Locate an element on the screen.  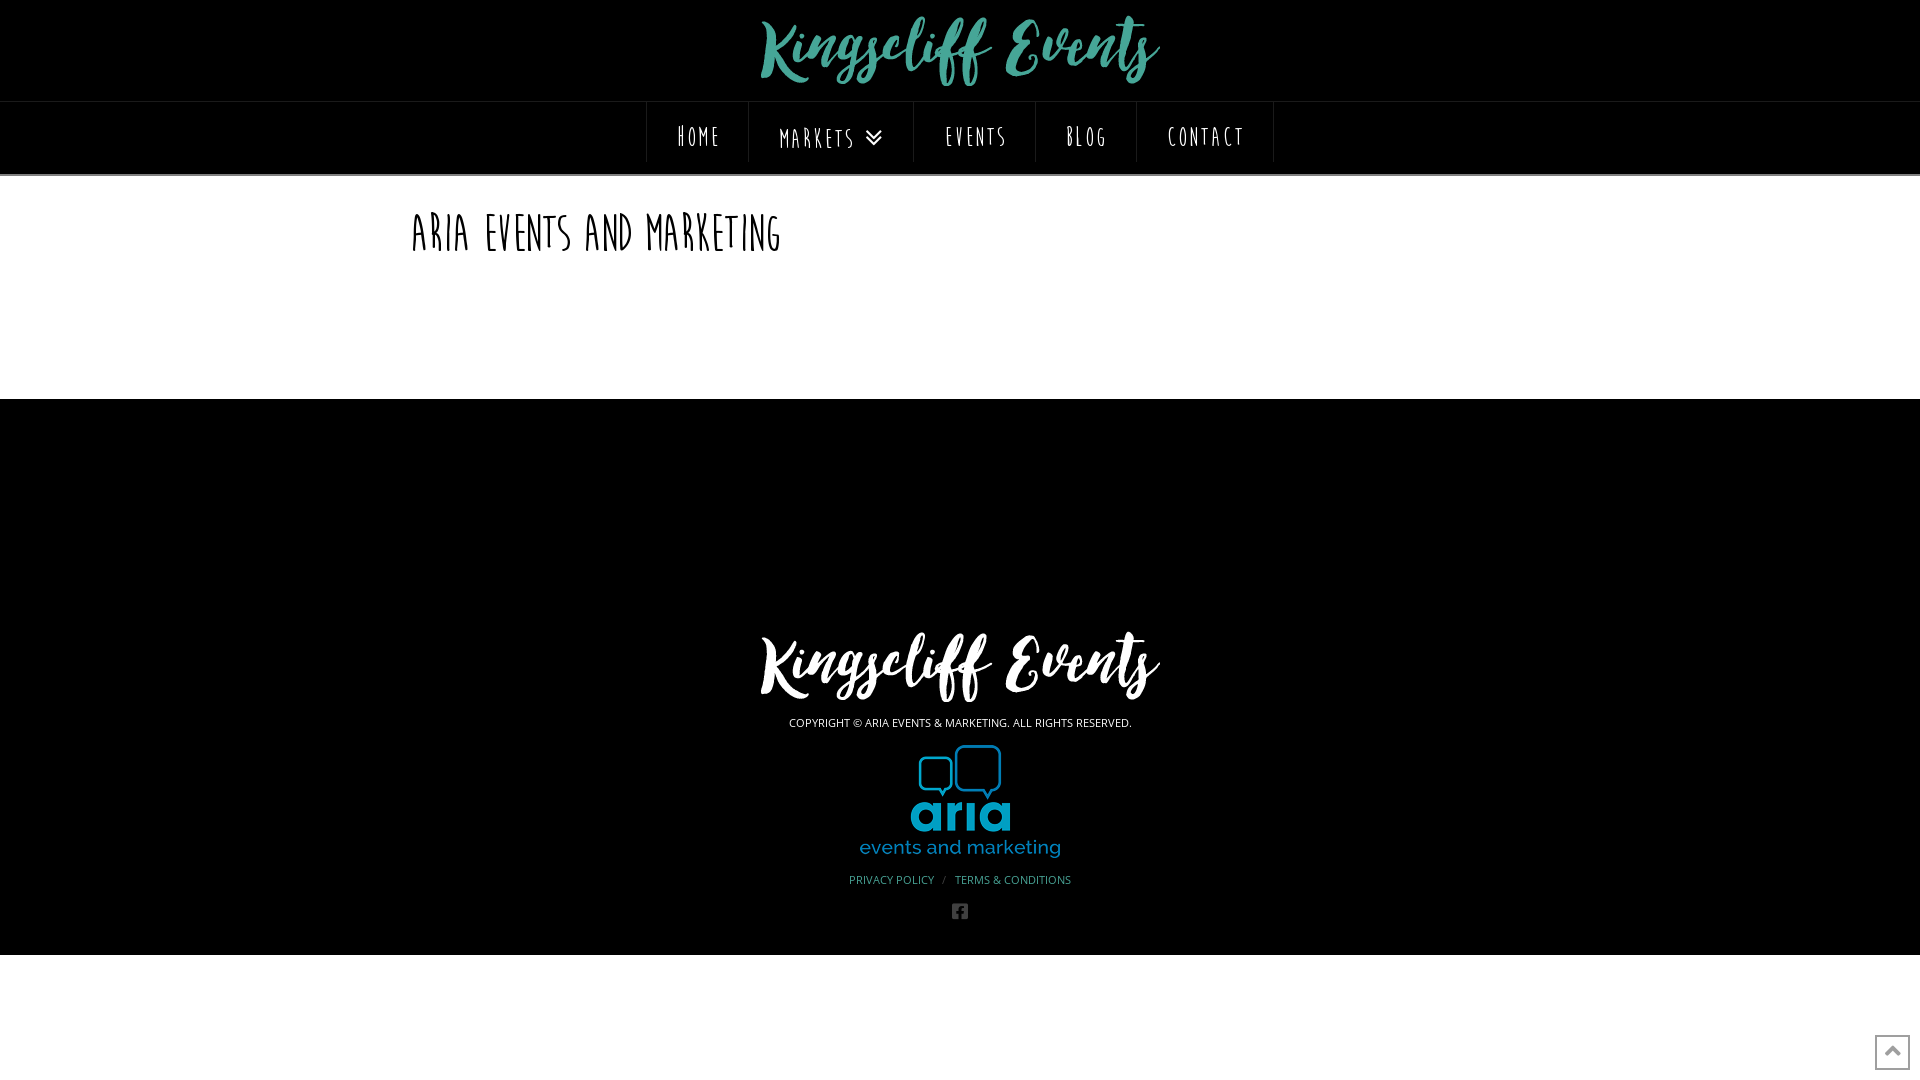
Back to Top is located at coordinates (1892, 1052).